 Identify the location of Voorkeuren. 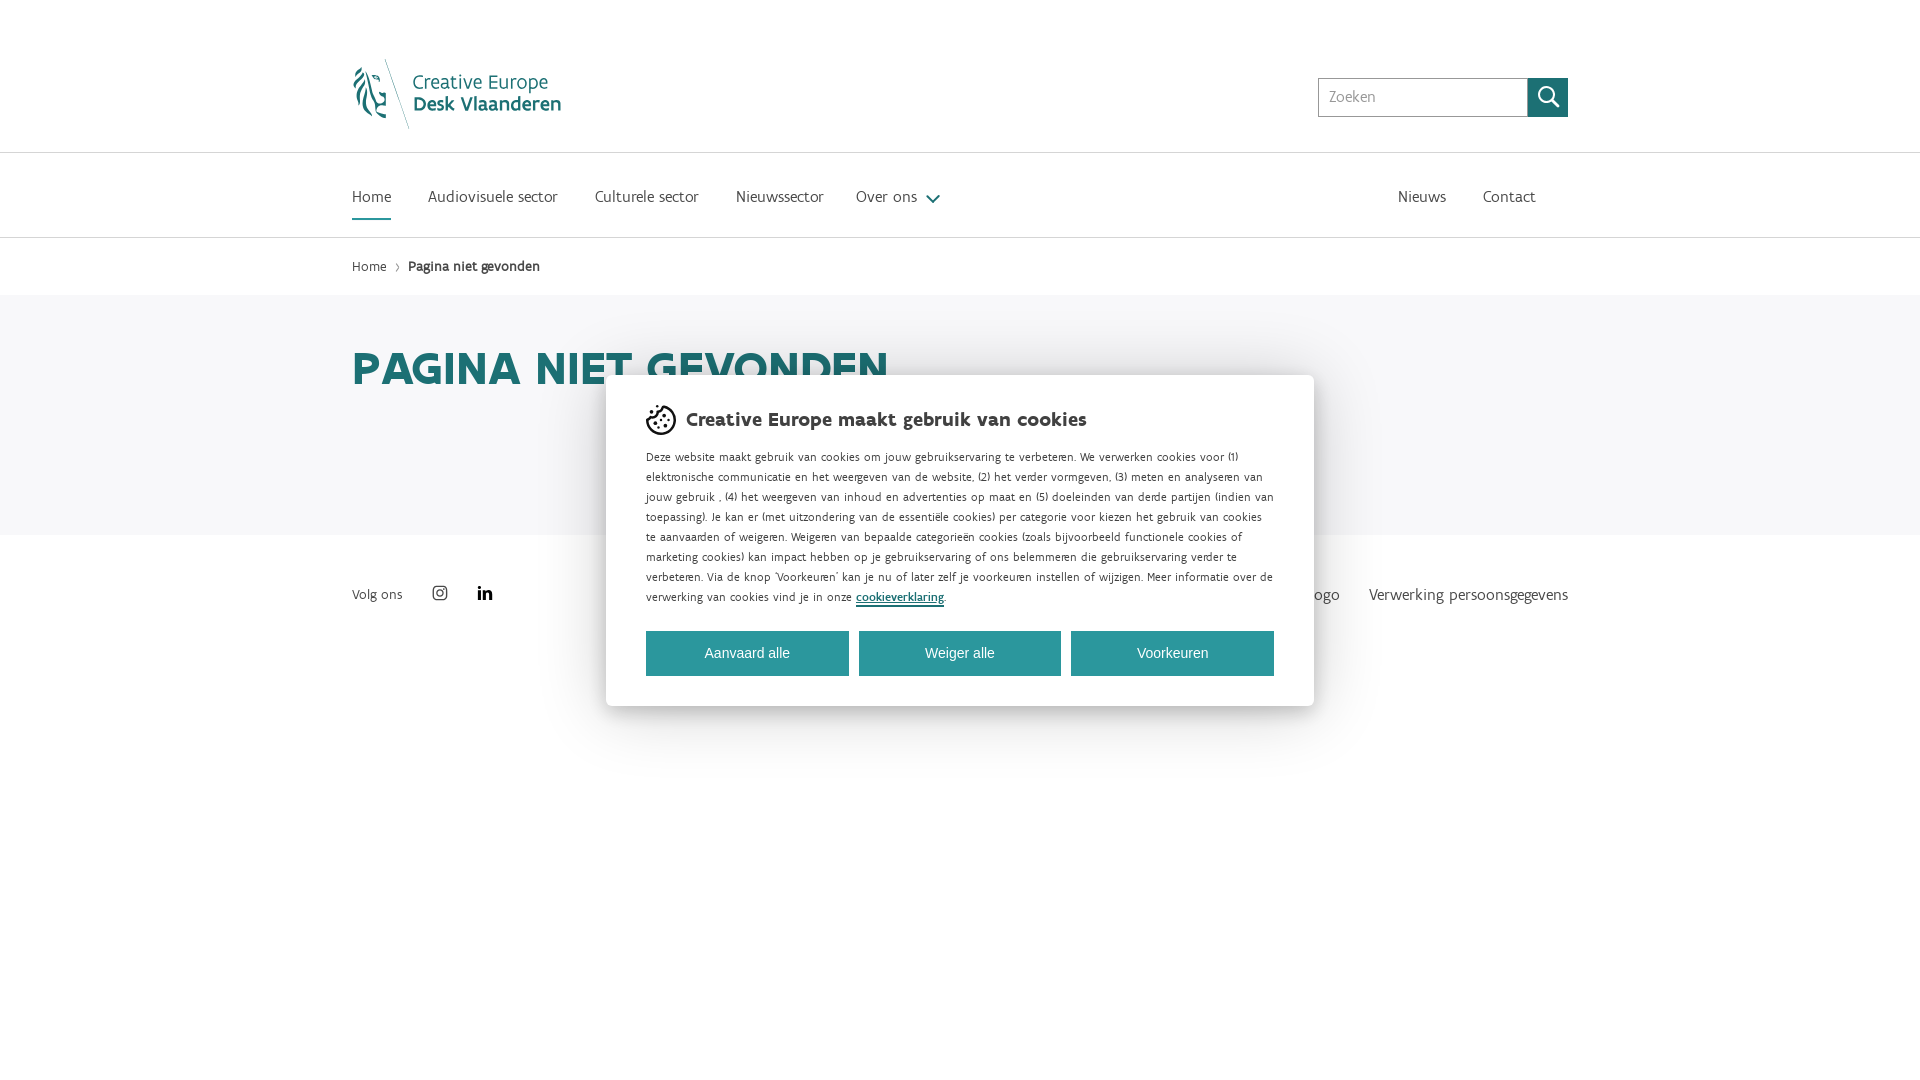
(1172, 652).